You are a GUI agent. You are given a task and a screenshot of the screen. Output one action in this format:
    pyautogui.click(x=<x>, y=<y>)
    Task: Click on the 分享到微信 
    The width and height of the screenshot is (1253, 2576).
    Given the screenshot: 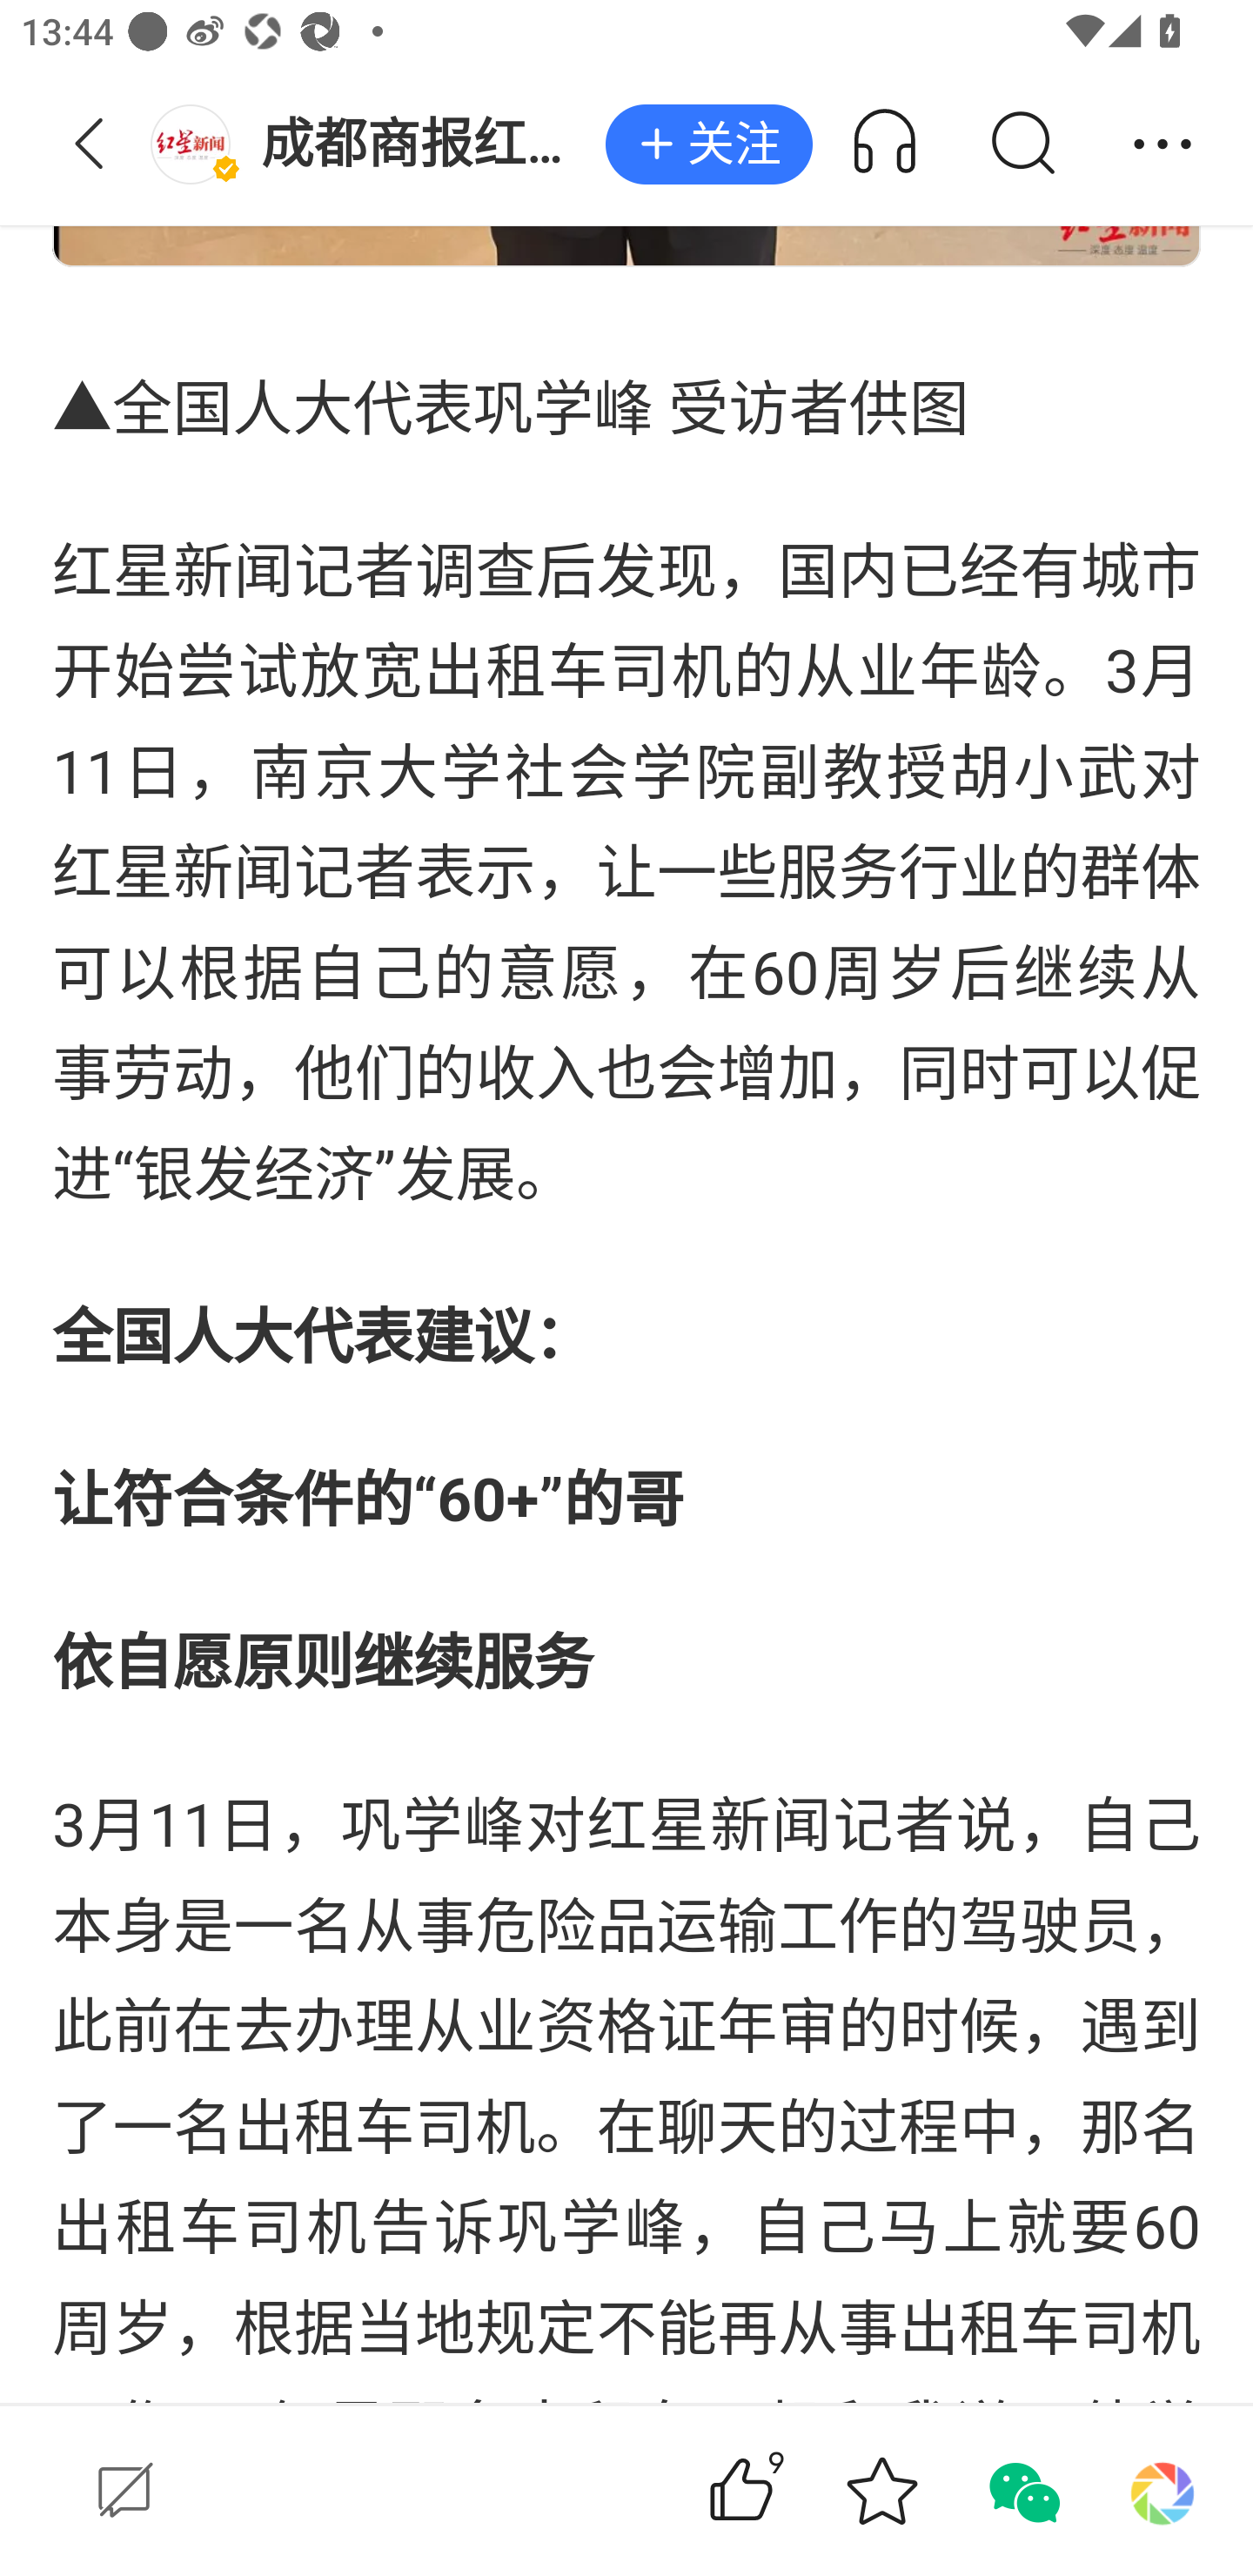 What is the action you would take?
    pyautogui.click(x=1022, y=2491)
    